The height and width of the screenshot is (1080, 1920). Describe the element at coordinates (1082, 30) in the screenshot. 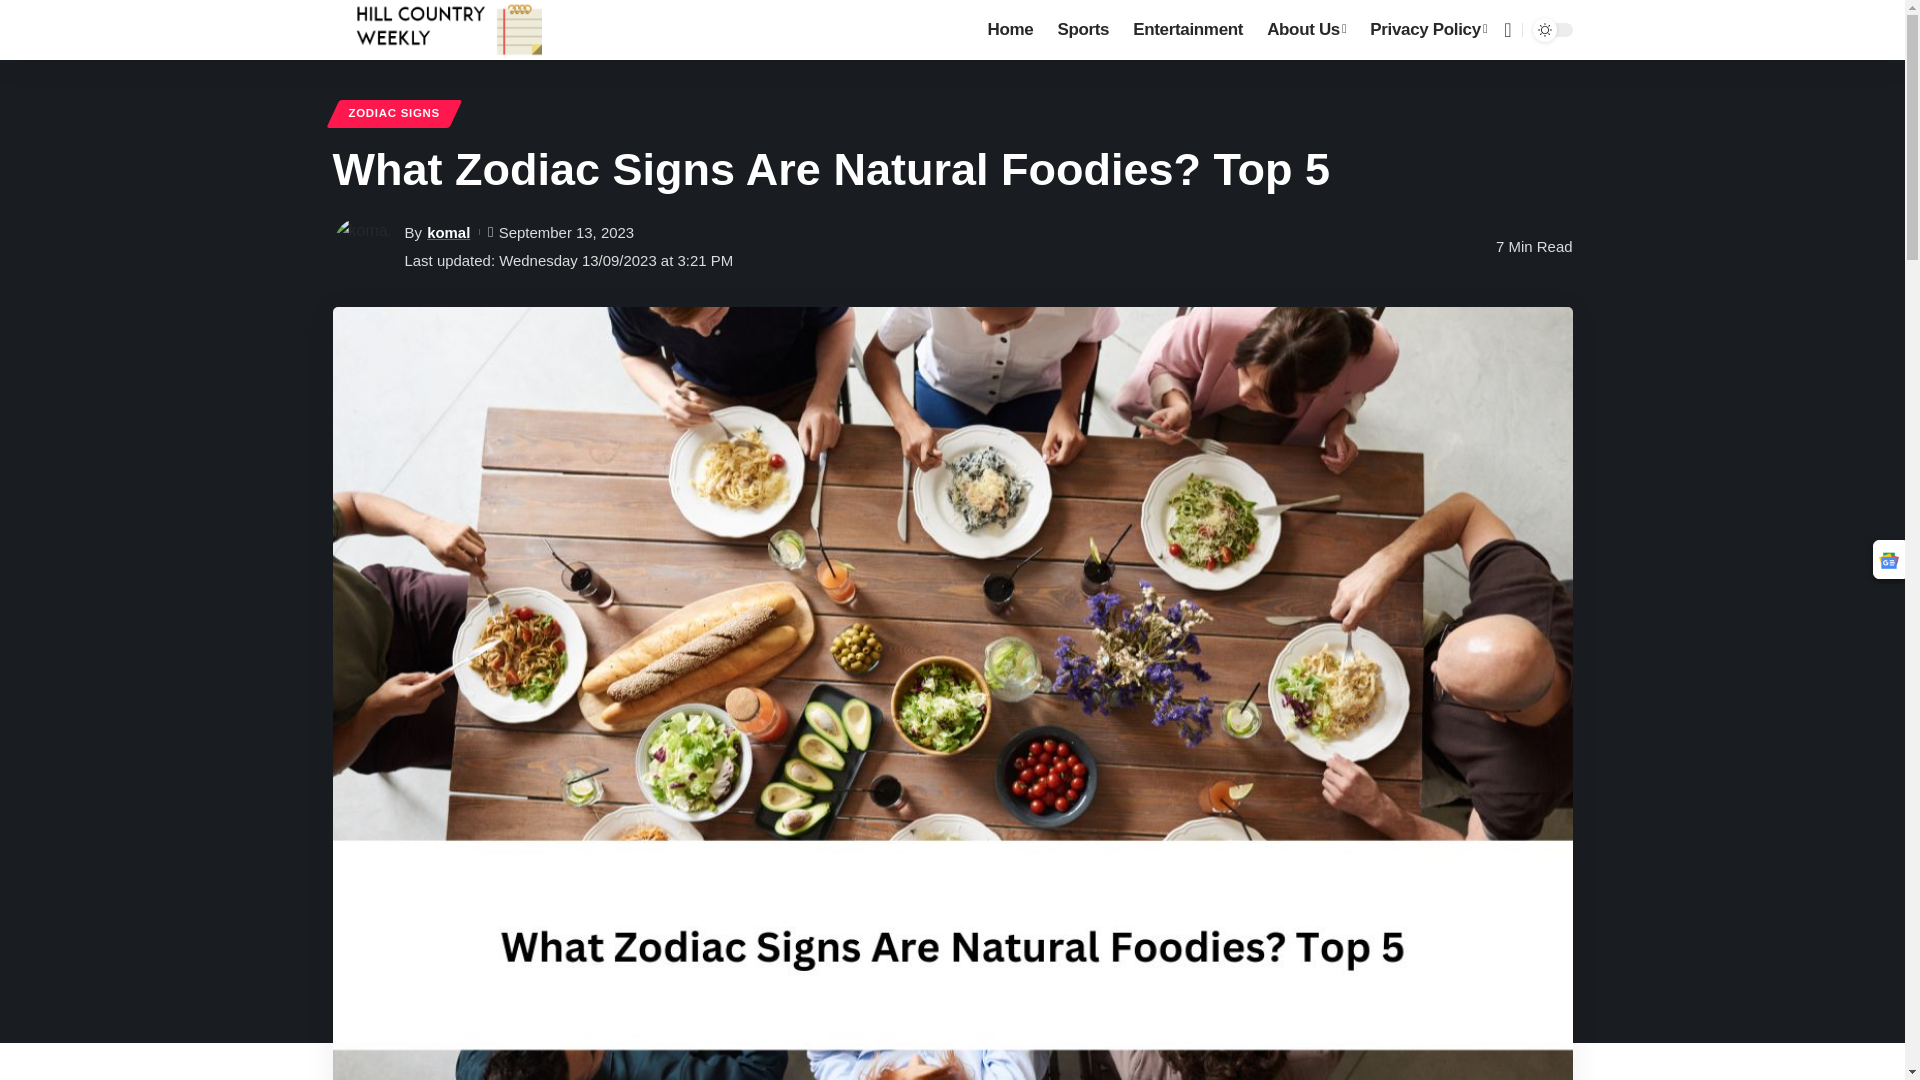

I see `Sports` at that location.